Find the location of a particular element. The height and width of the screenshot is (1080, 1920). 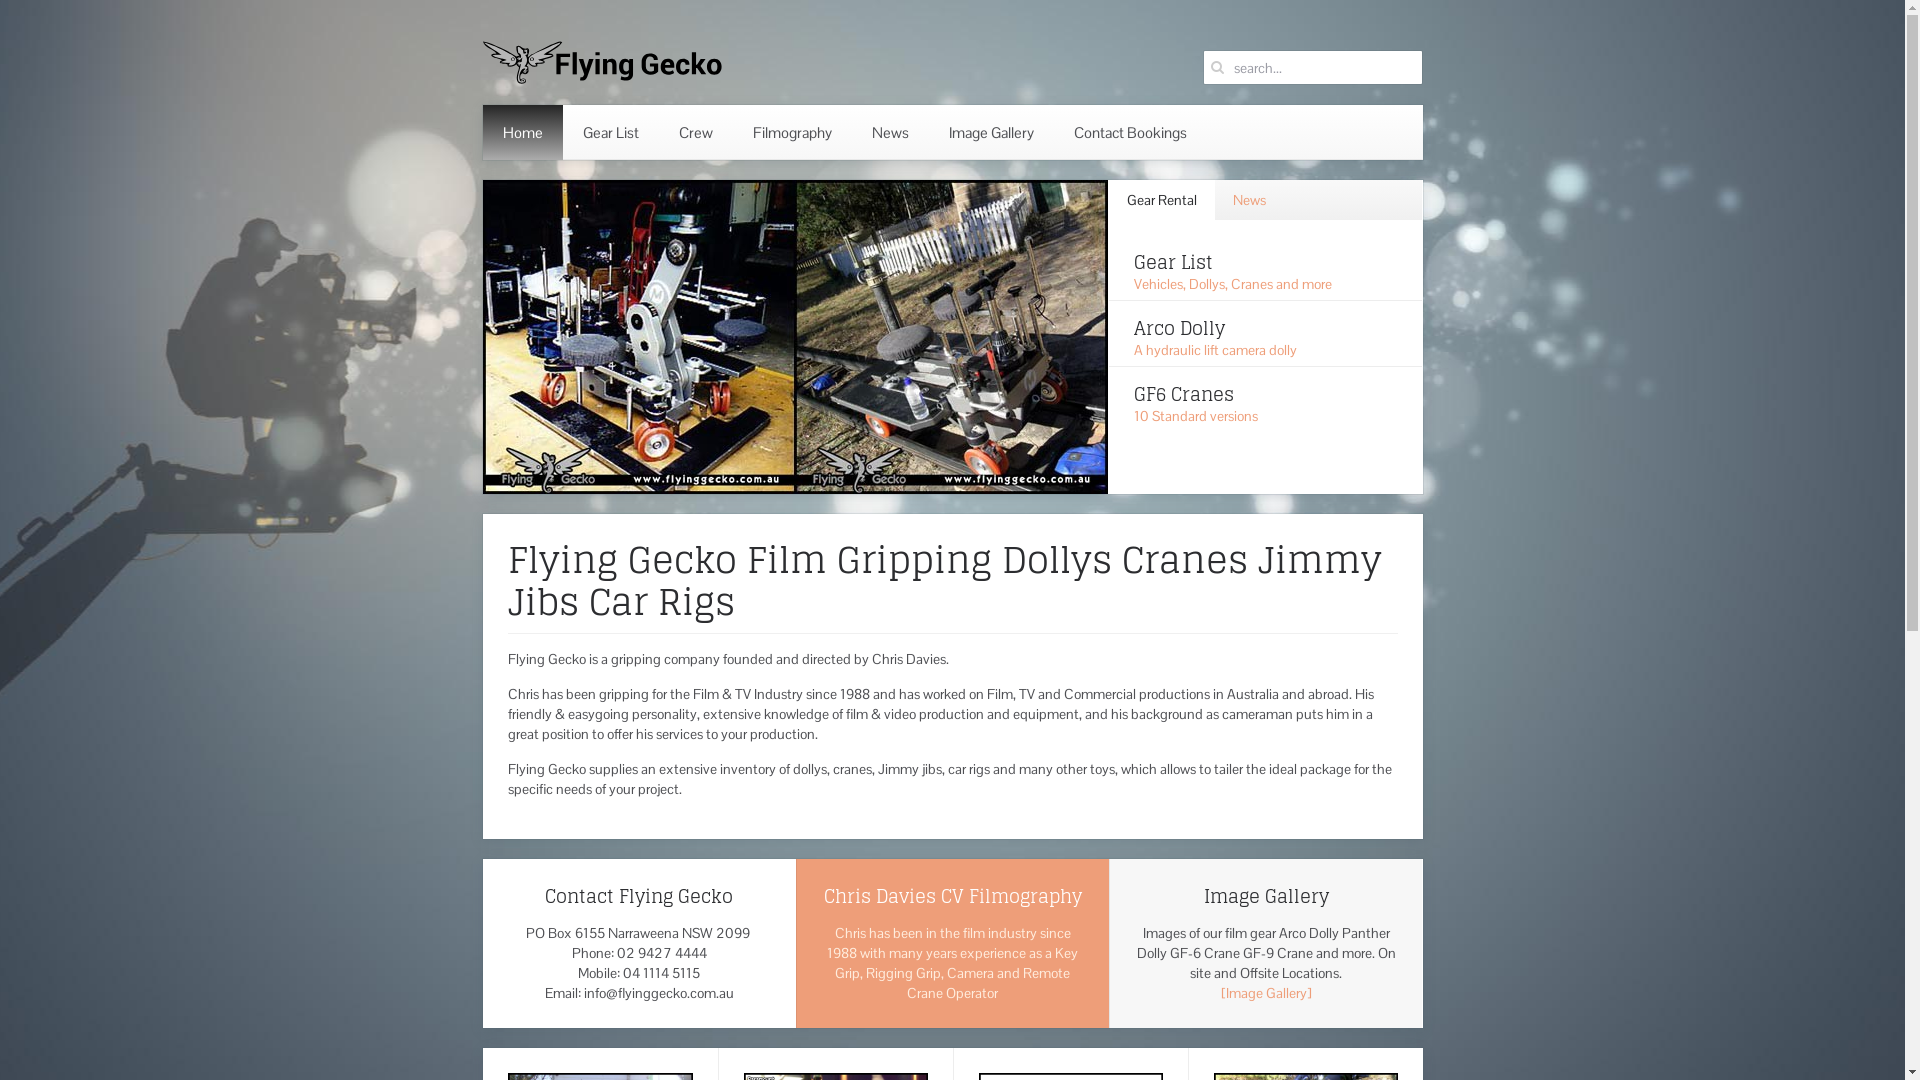

Image Gallery is located at coordinates (990, 132).